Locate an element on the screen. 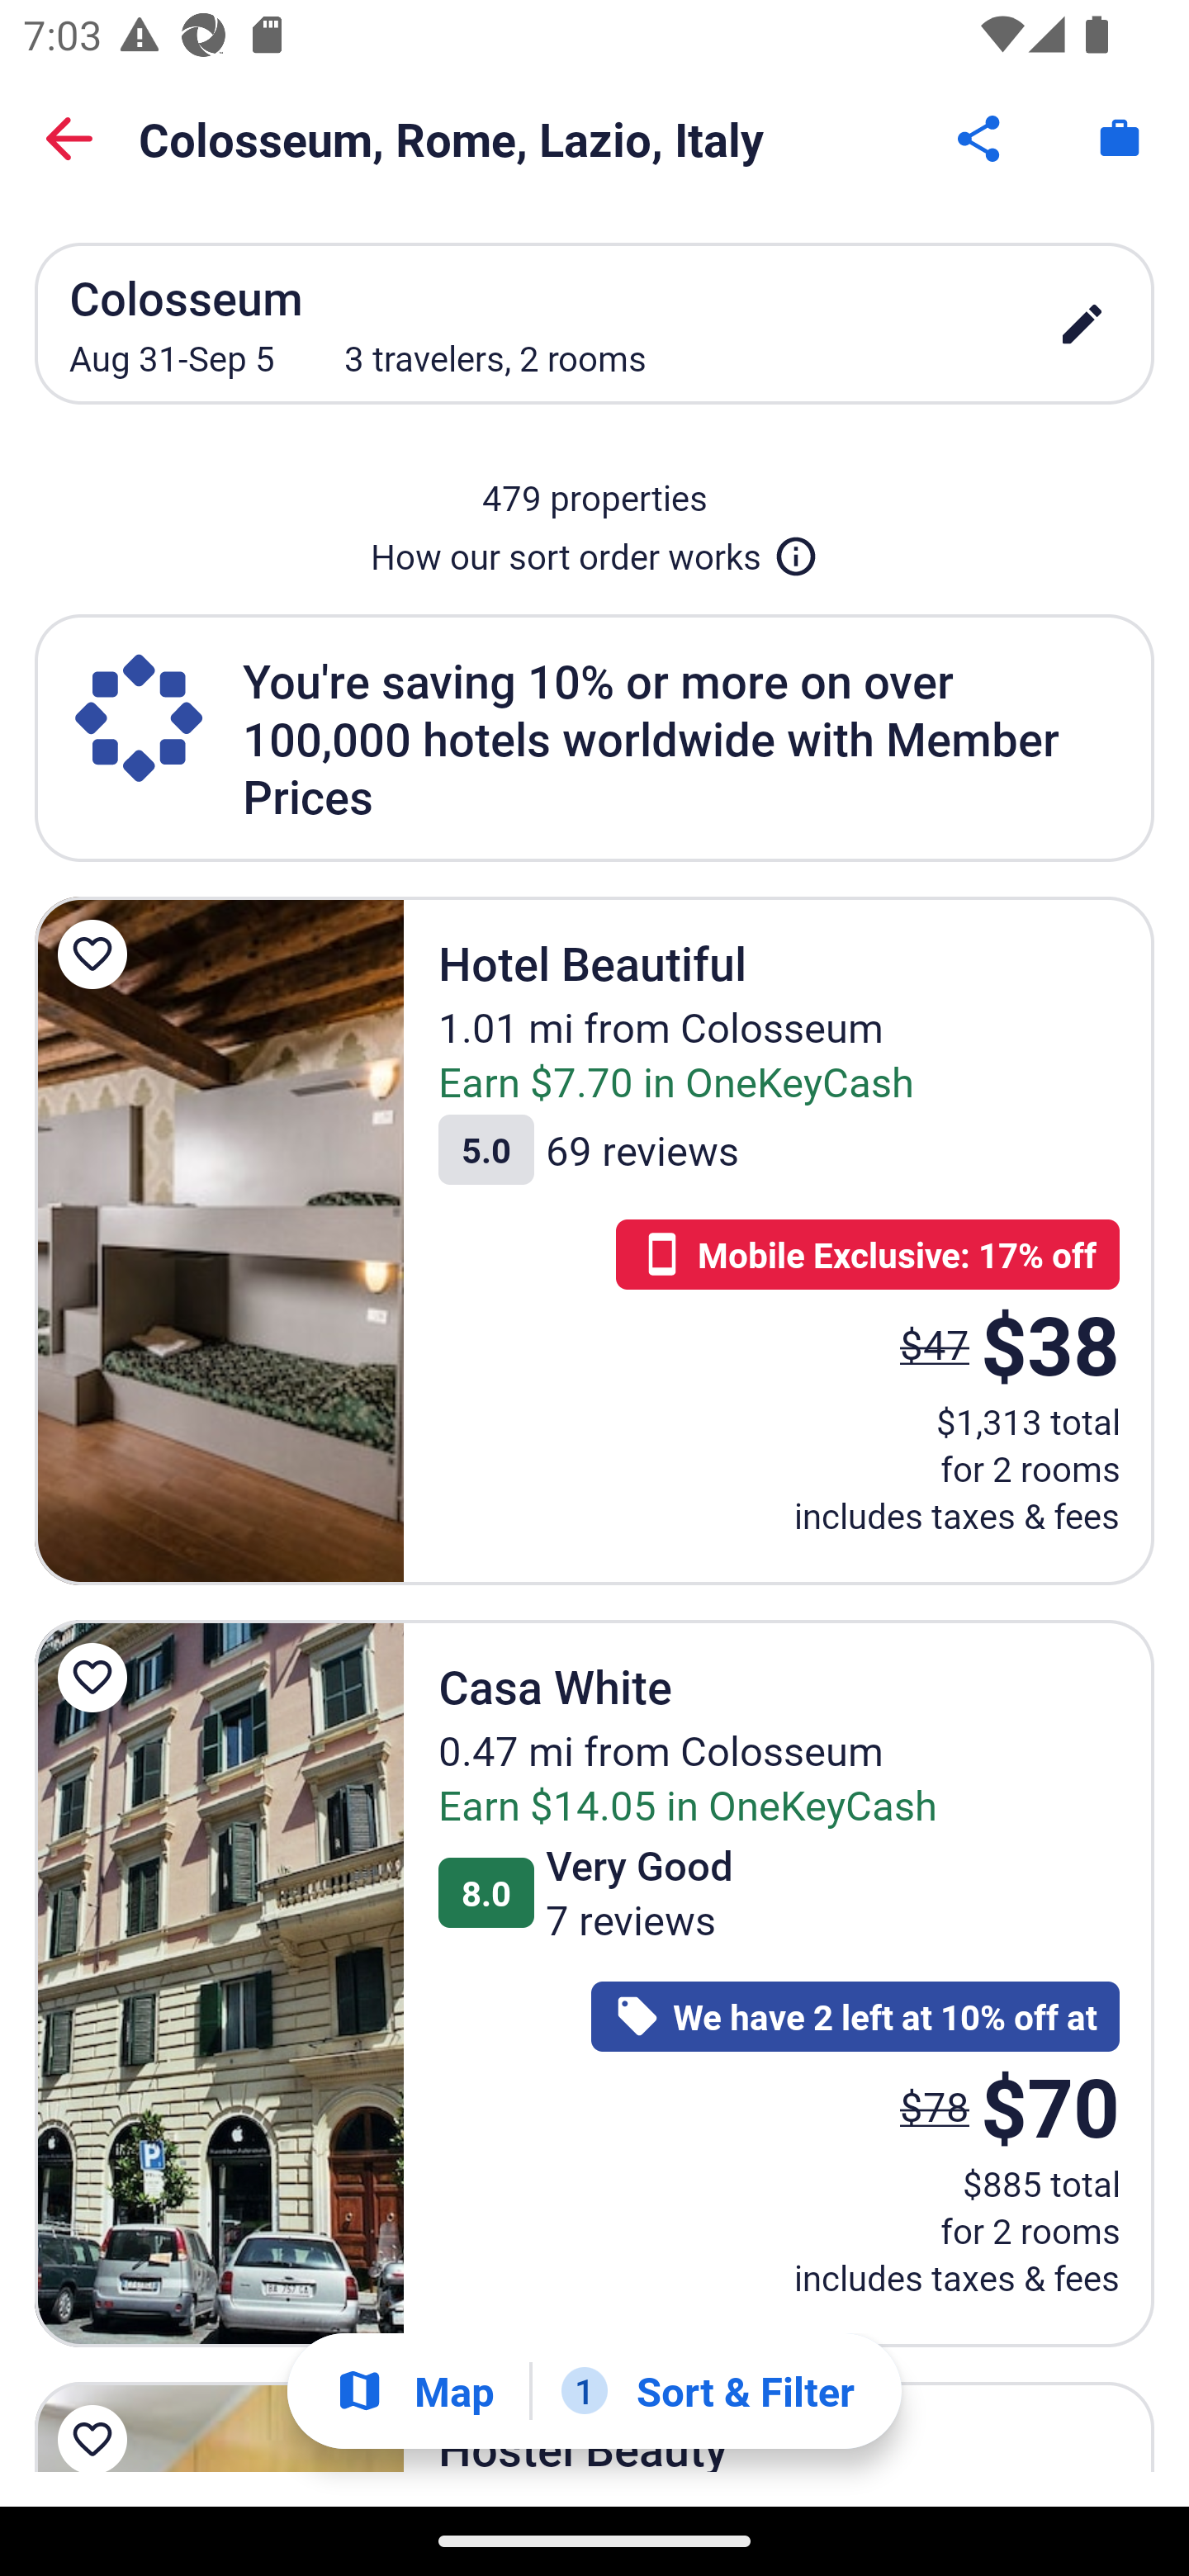  Share Button is located at coordinates (981, 139).